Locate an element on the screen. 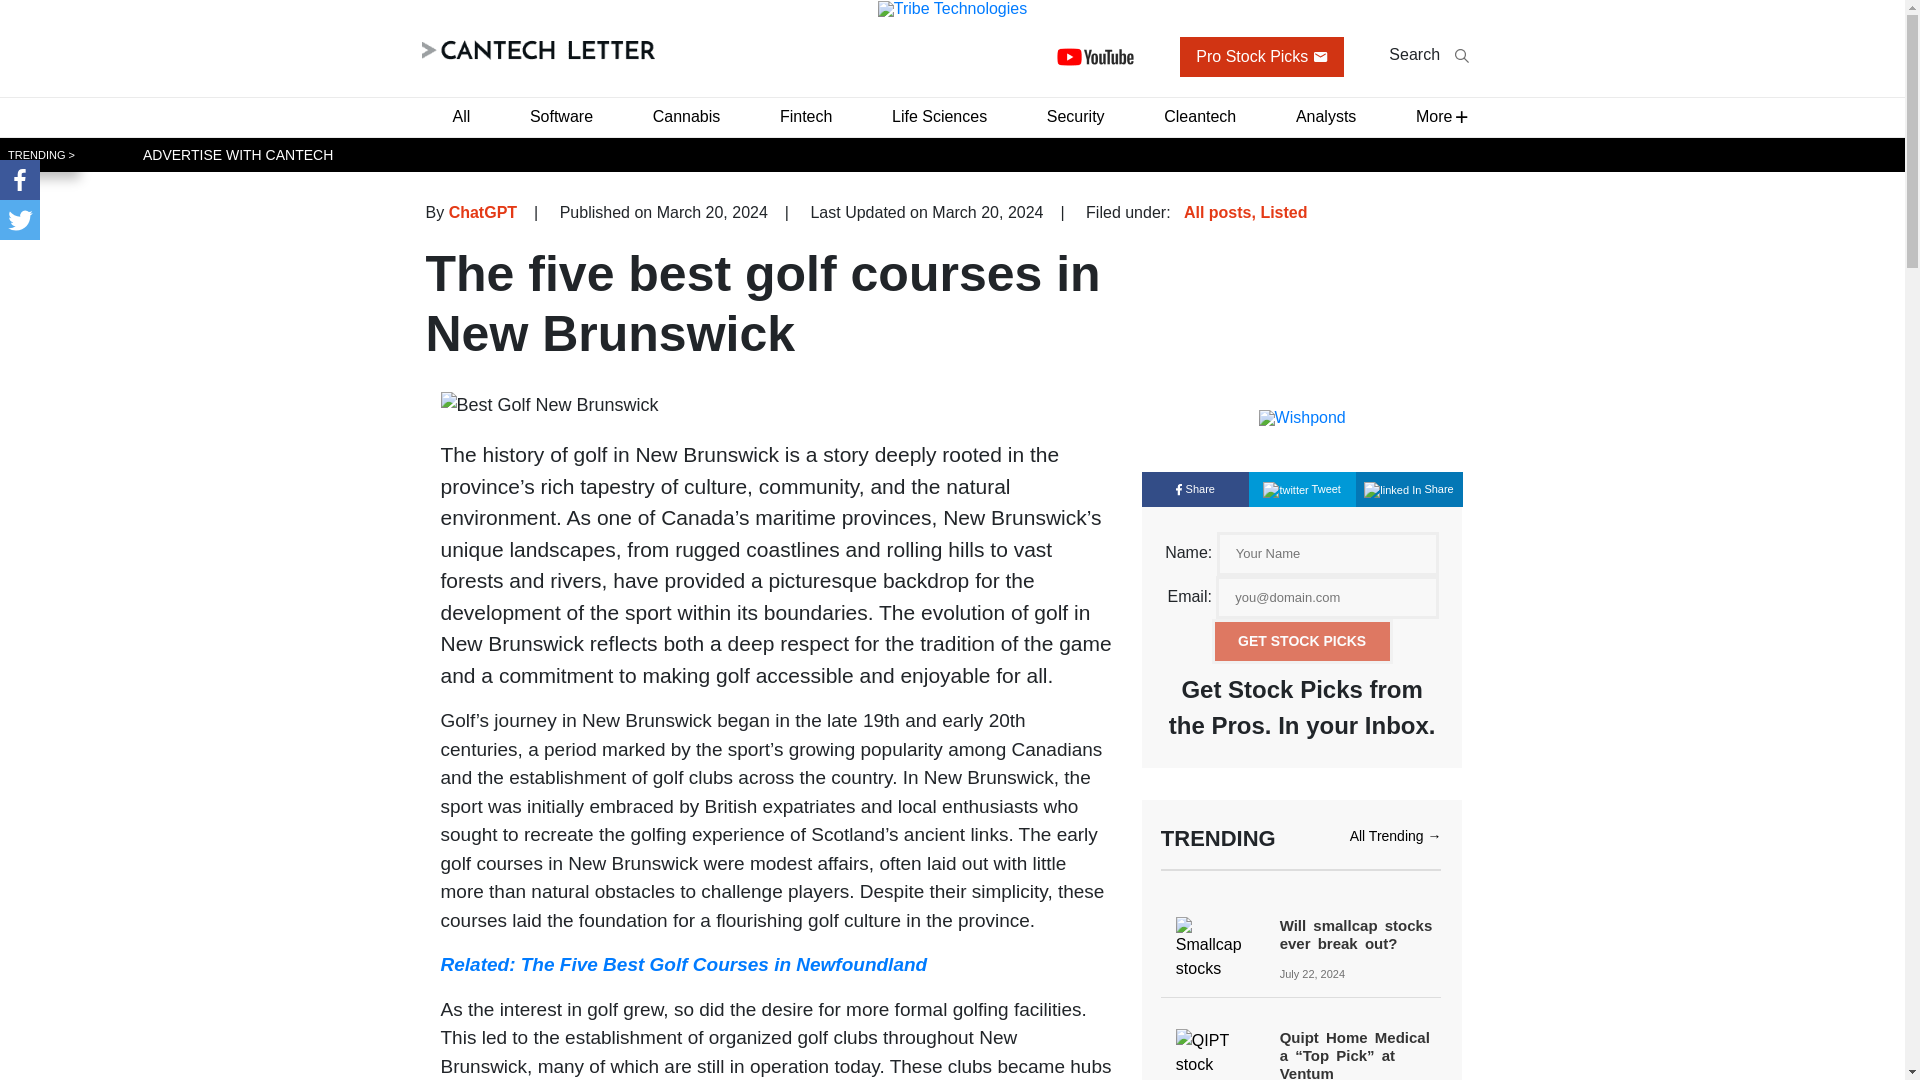  Analysts is located at coordinates (1326, 116).